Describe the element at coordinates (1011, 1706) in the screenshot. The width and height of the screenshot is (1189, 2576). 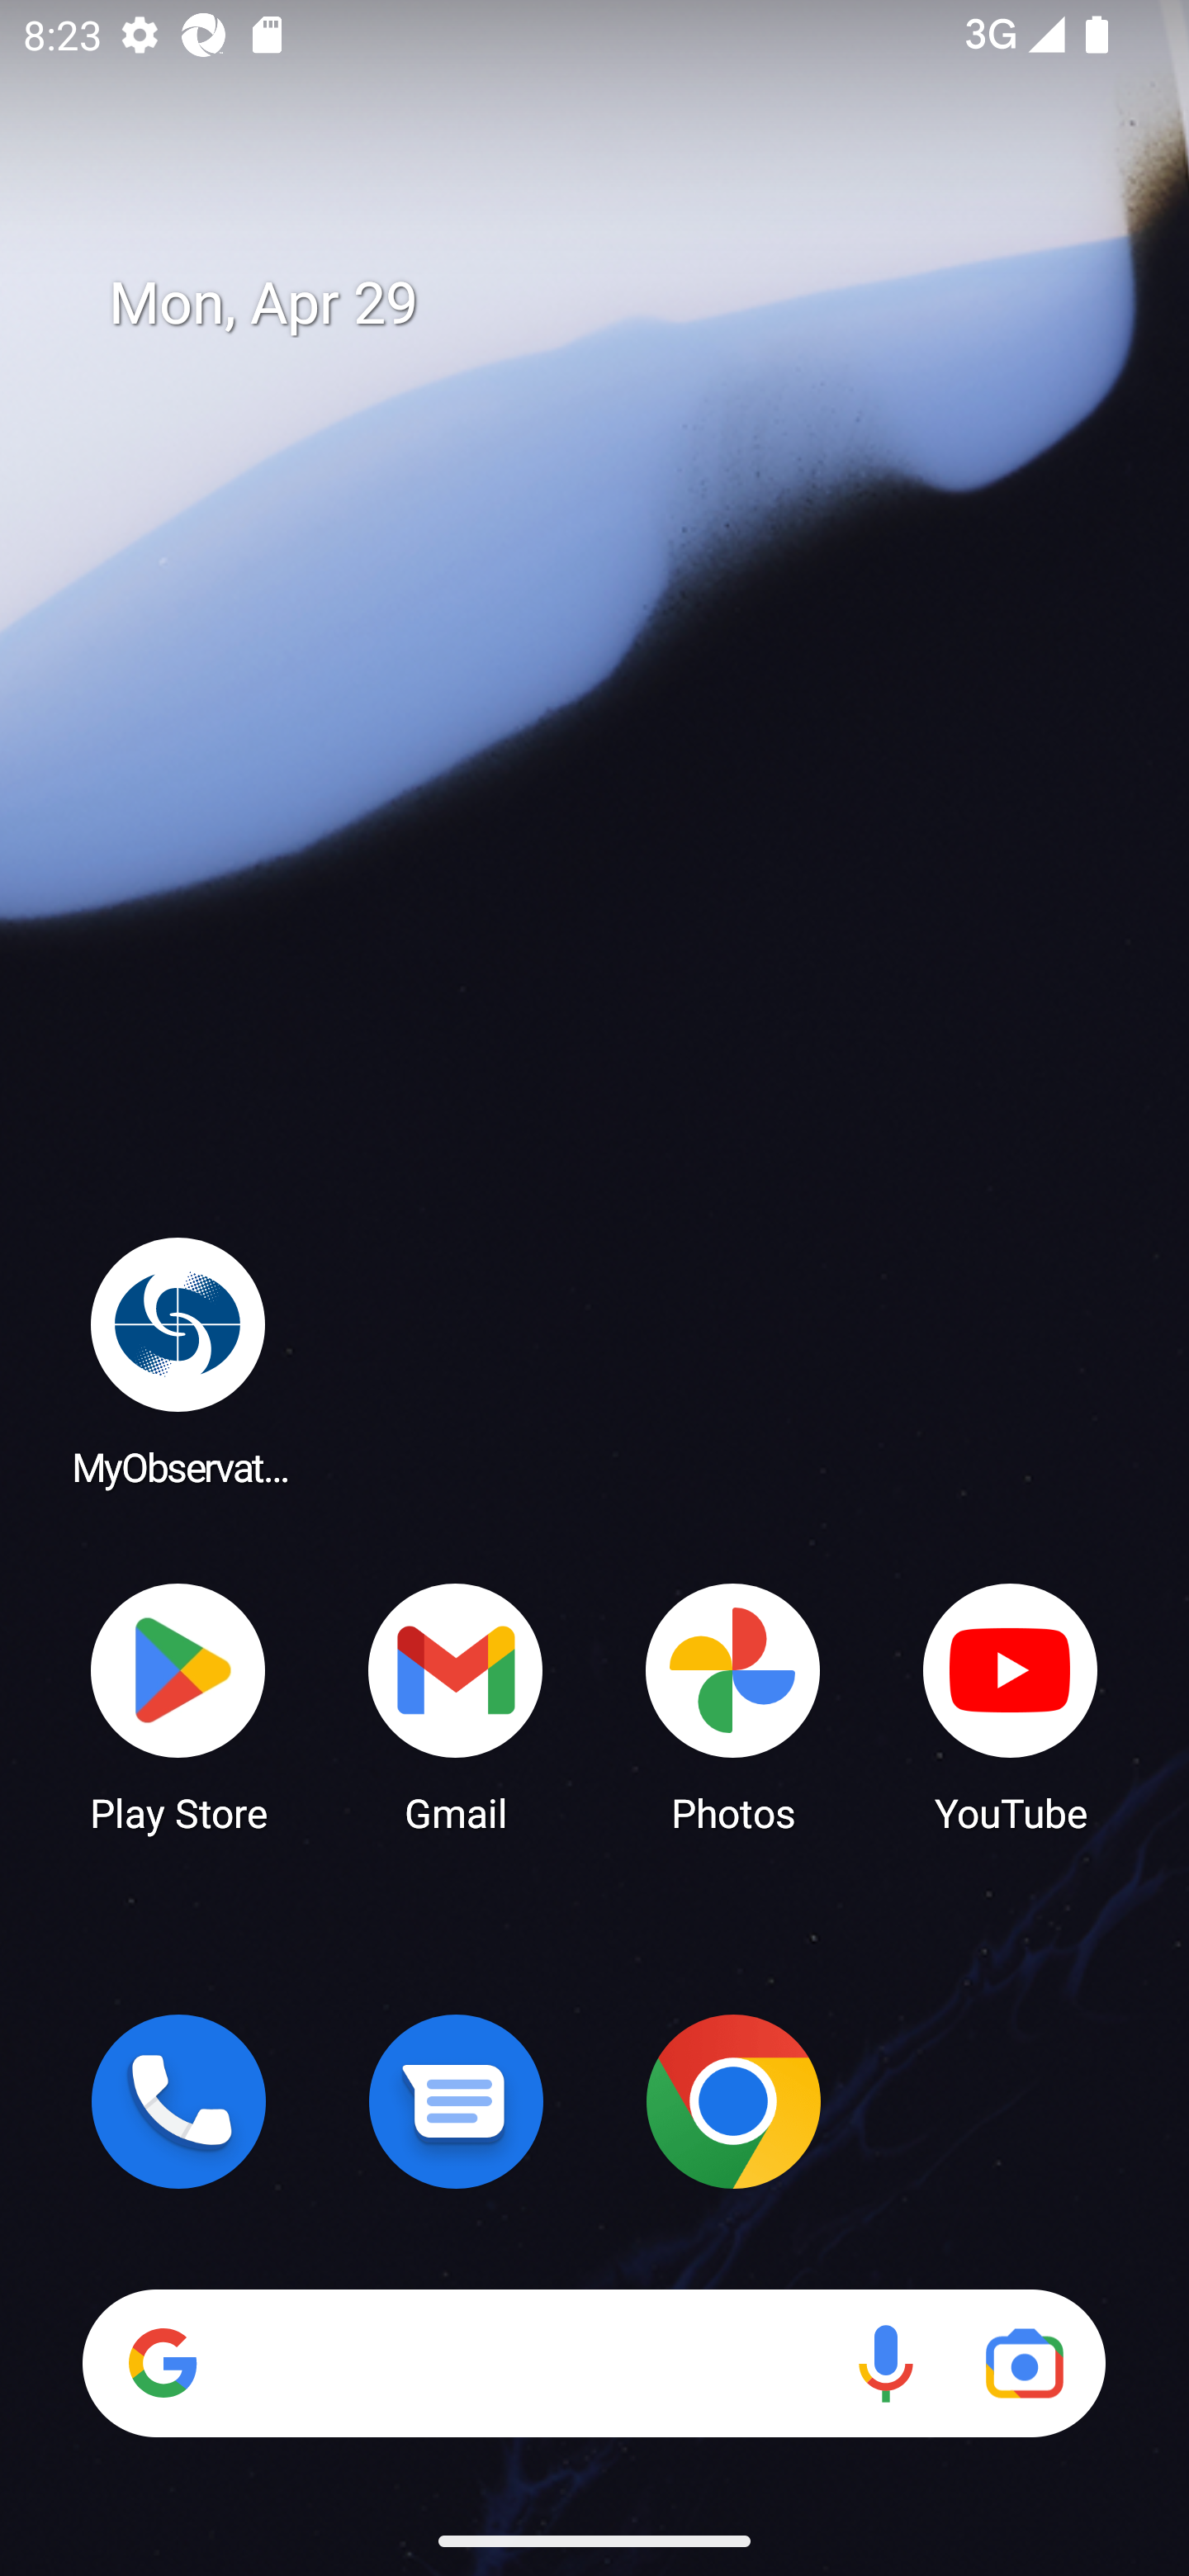
I see `YouTube` at that location.